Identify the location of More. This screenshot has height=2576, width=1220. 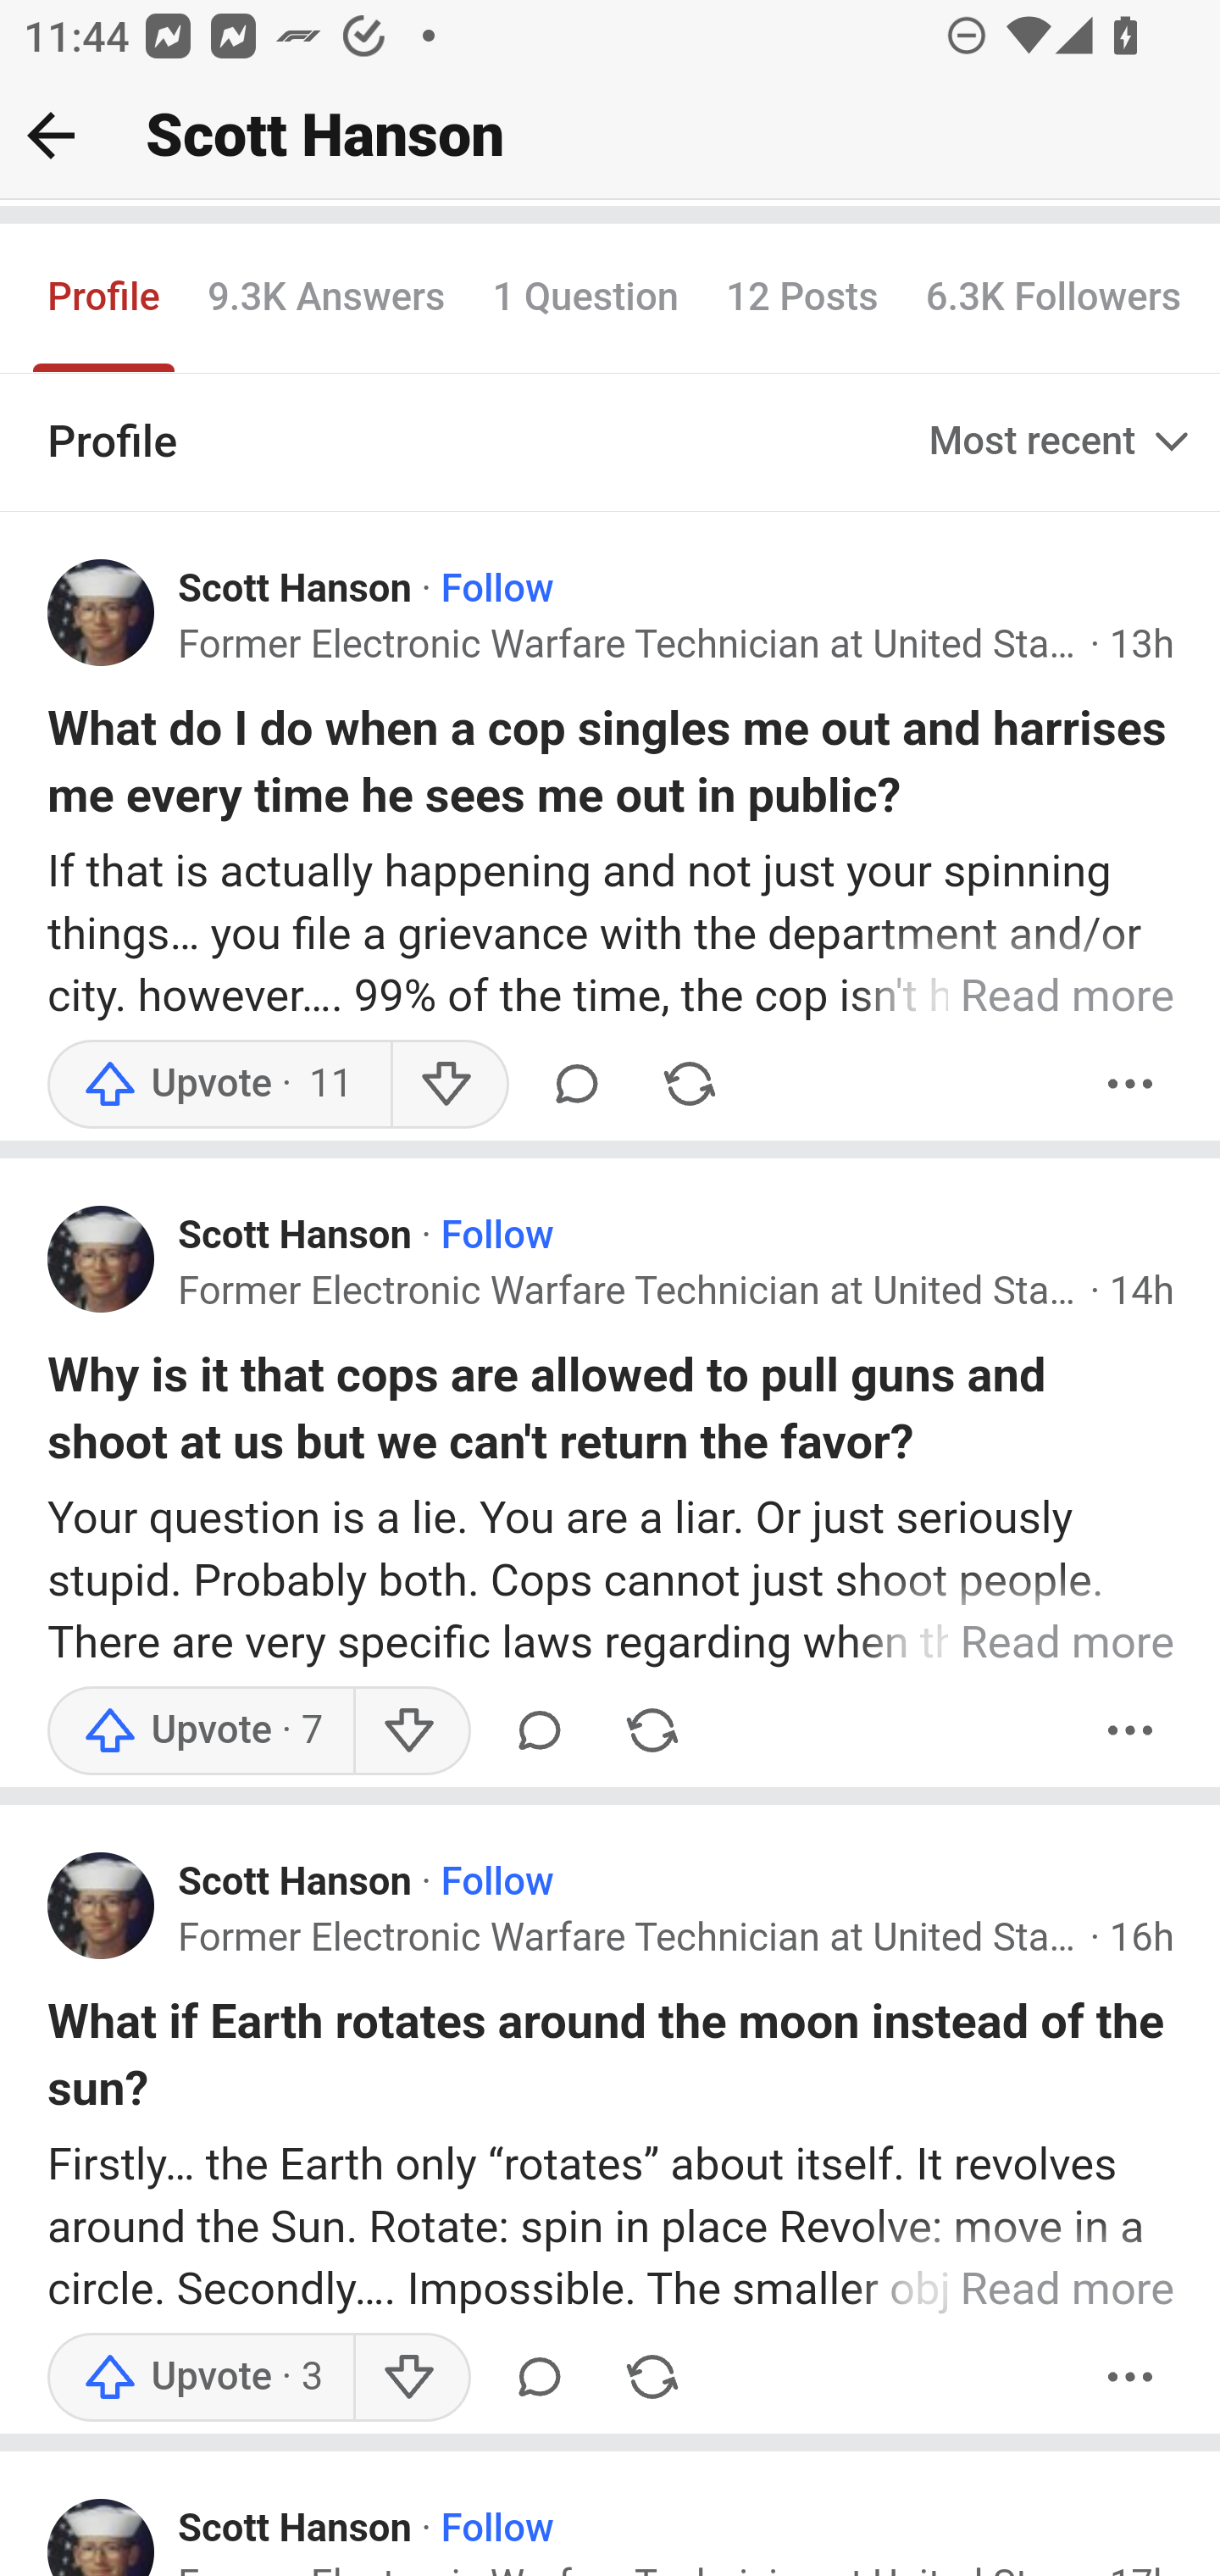
(1131, 2378).